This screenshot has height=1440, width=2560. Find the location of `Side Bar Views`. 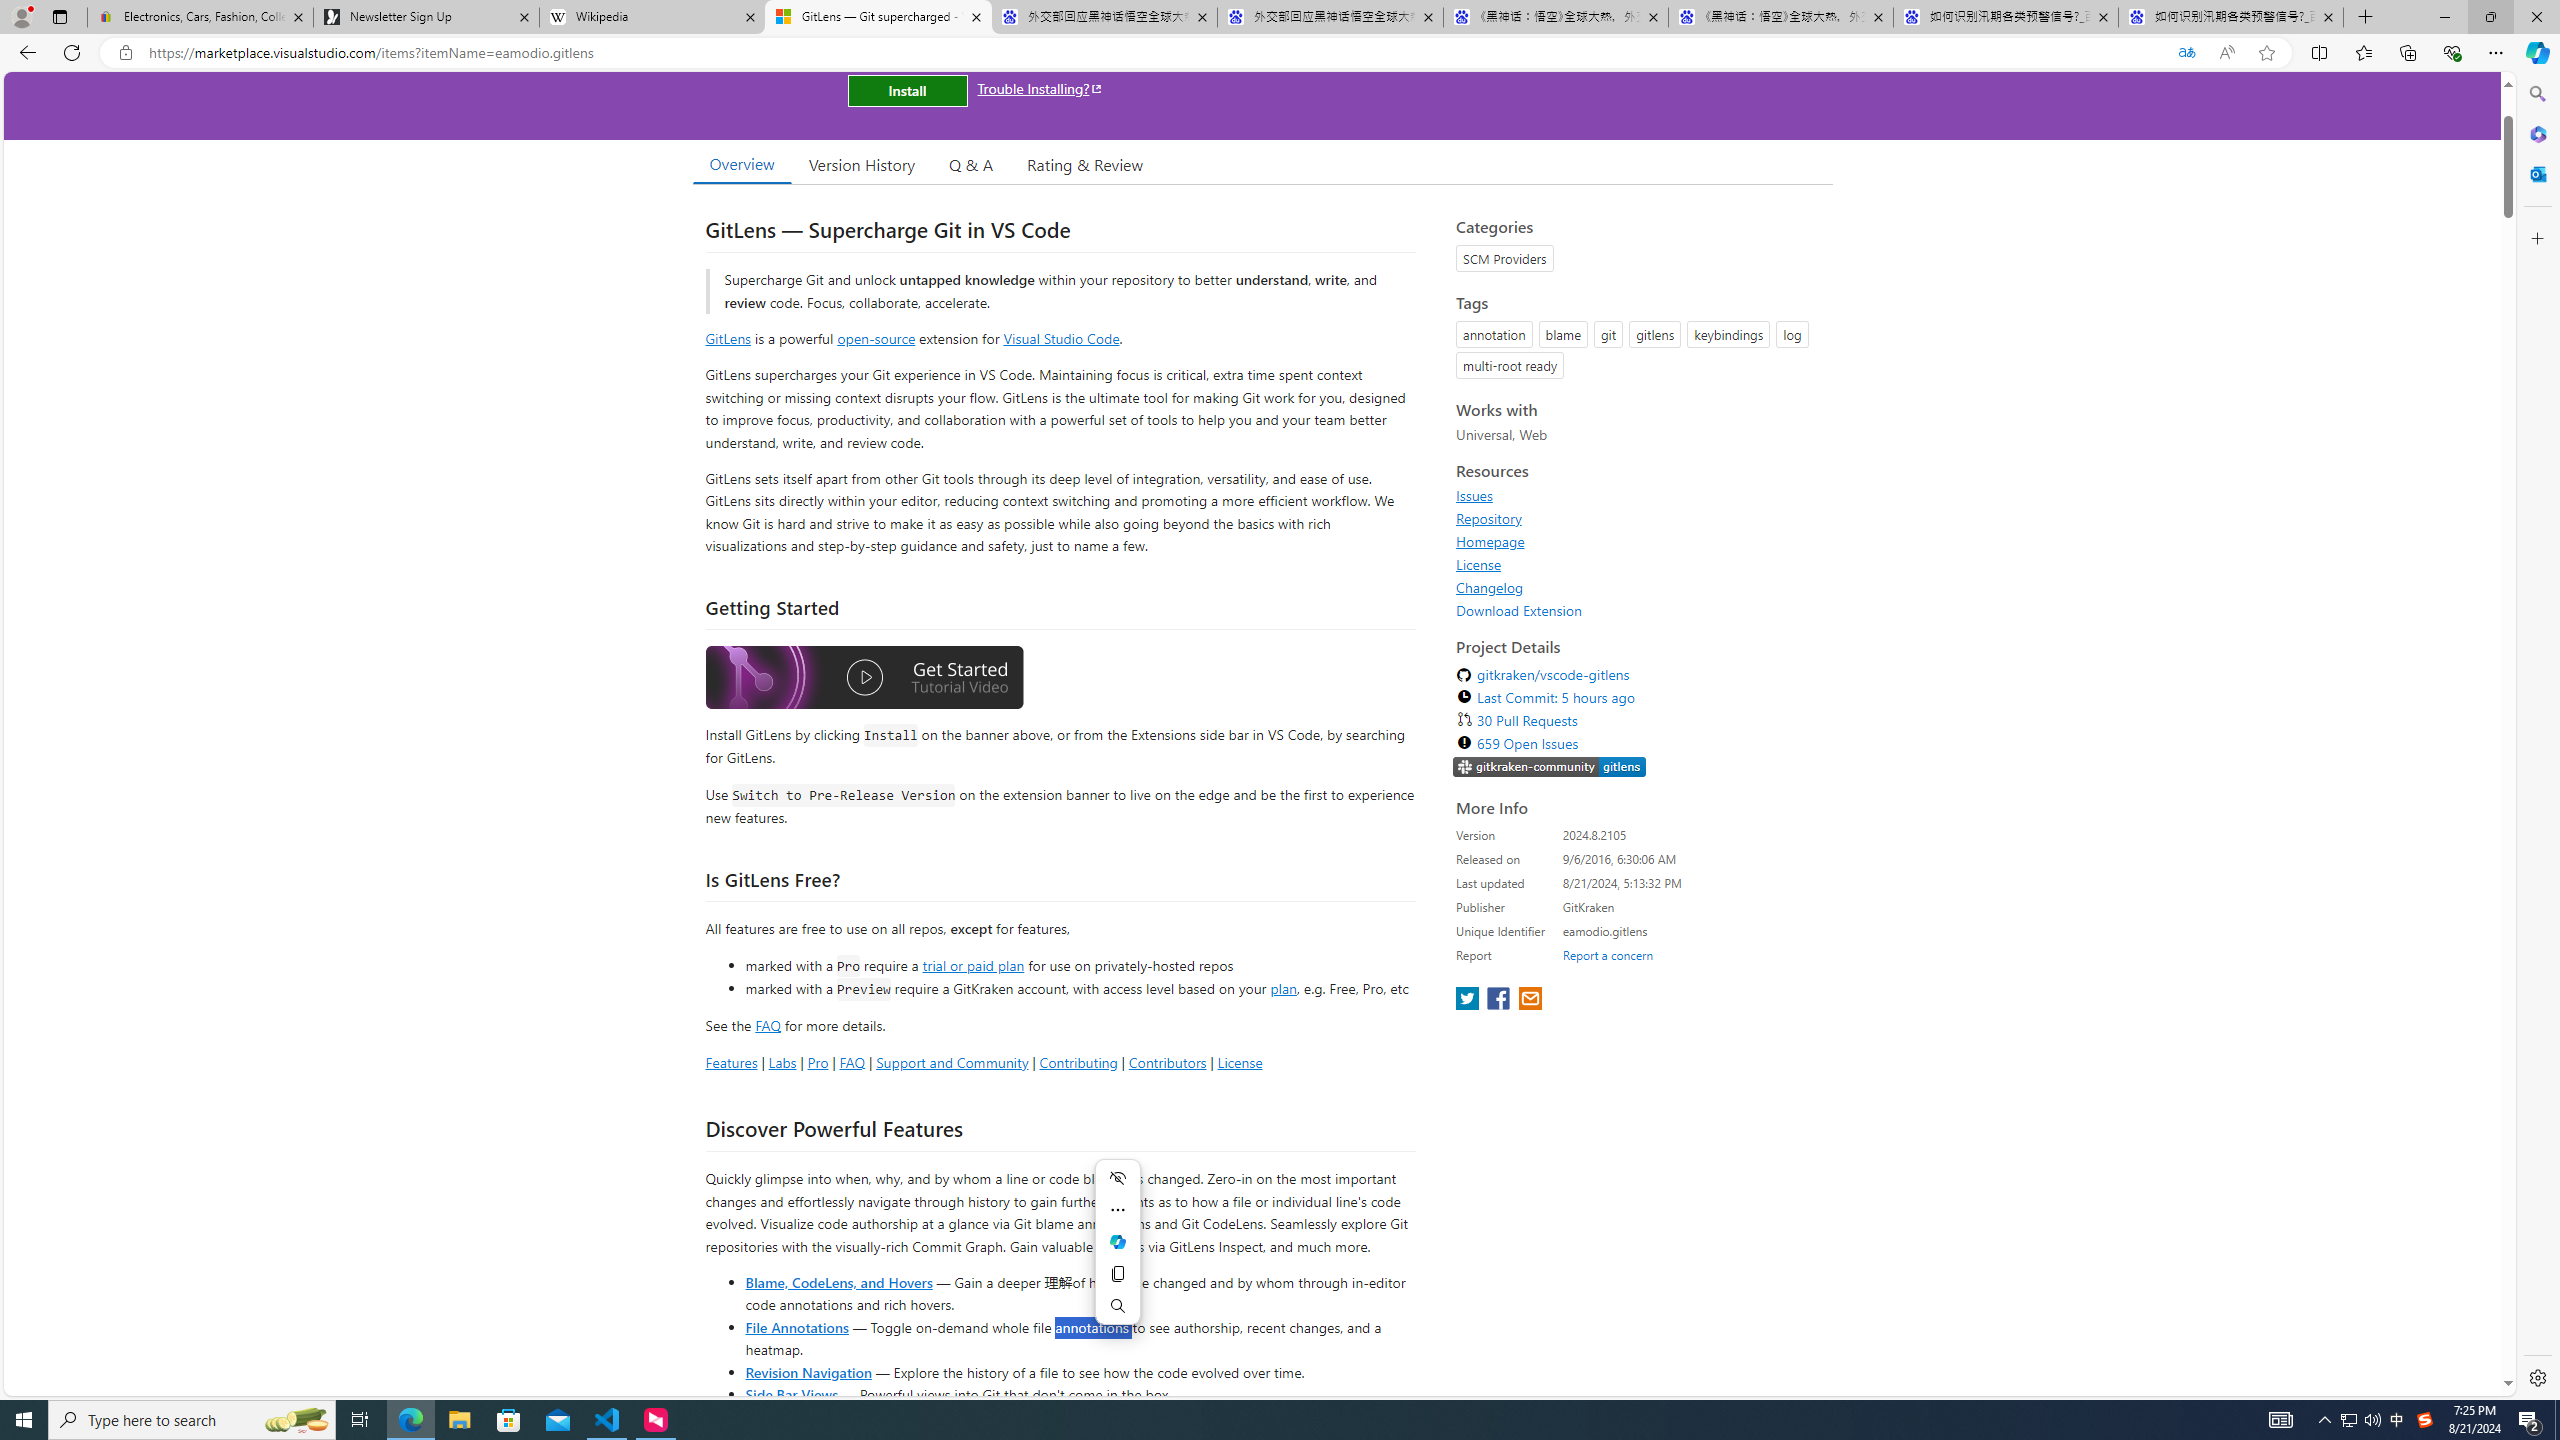

Side Bar Views is located at coordinates (790, 1394).